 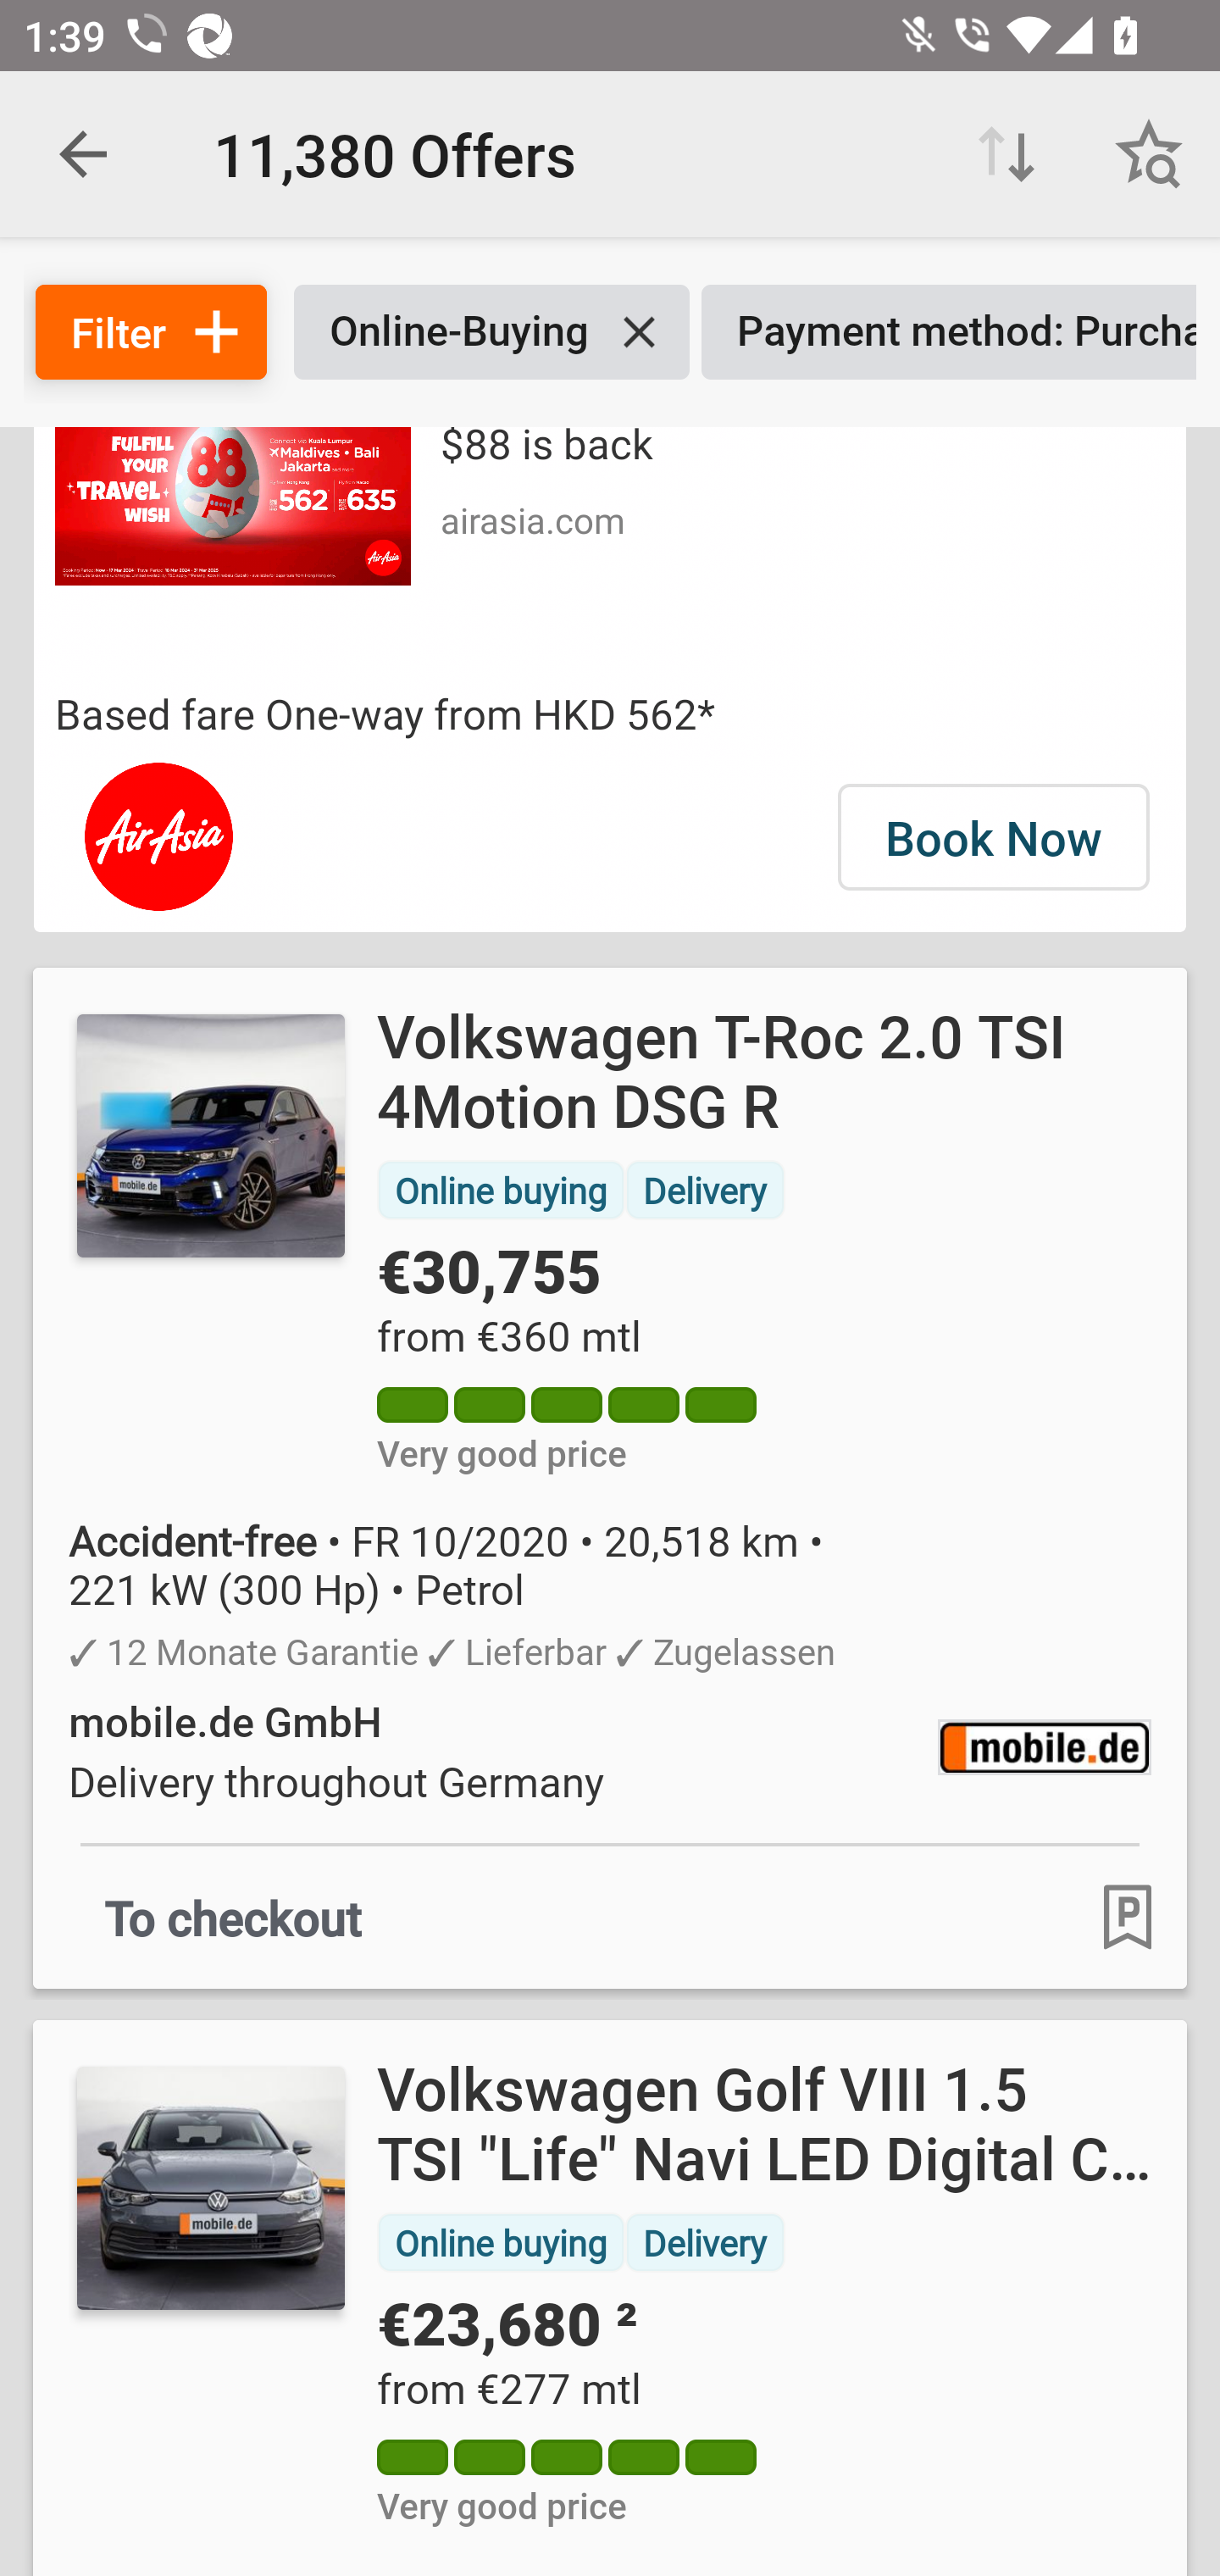 I want to click on Based fare One-way from HKD 562*, so click(x=610, y=713).